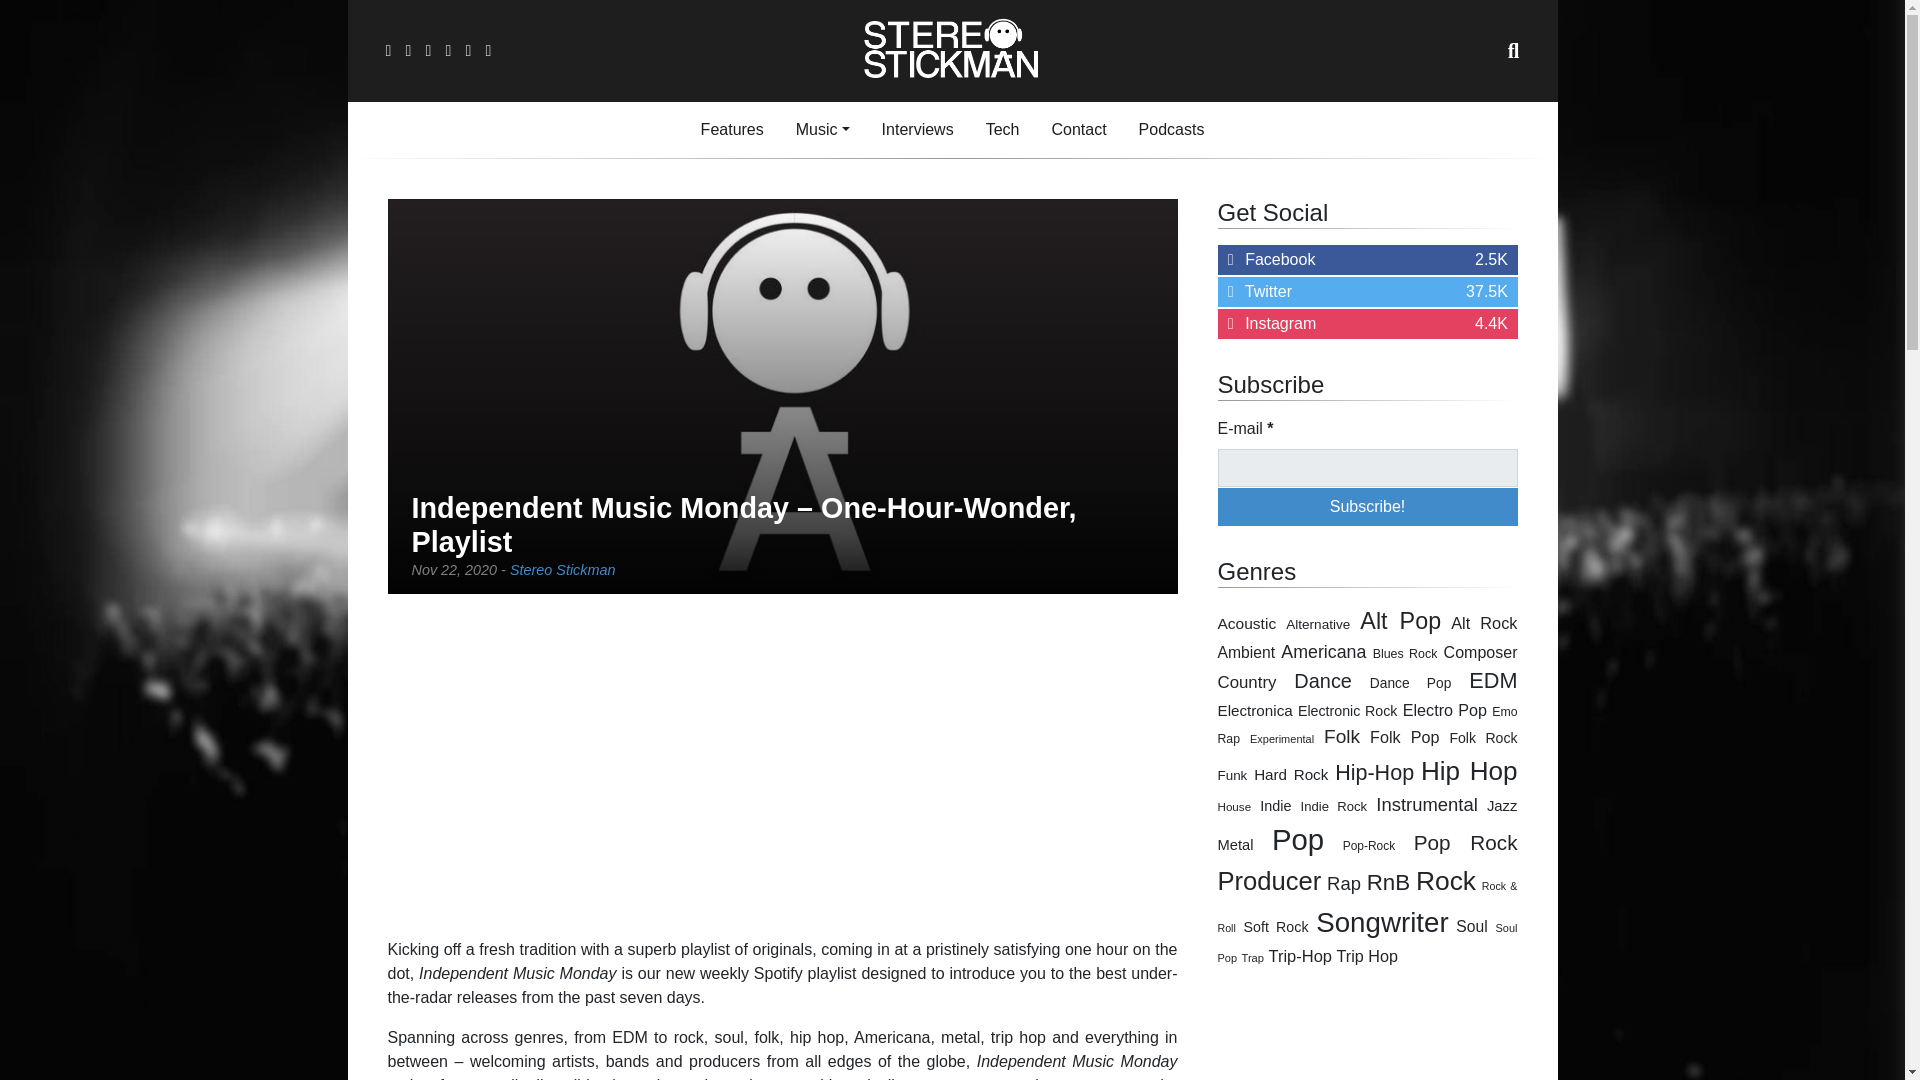 This screenshot has width=1920, height=1080. Describe the element at coordinates (822, 130) in the screenshot. I see `Interviews` at that location.